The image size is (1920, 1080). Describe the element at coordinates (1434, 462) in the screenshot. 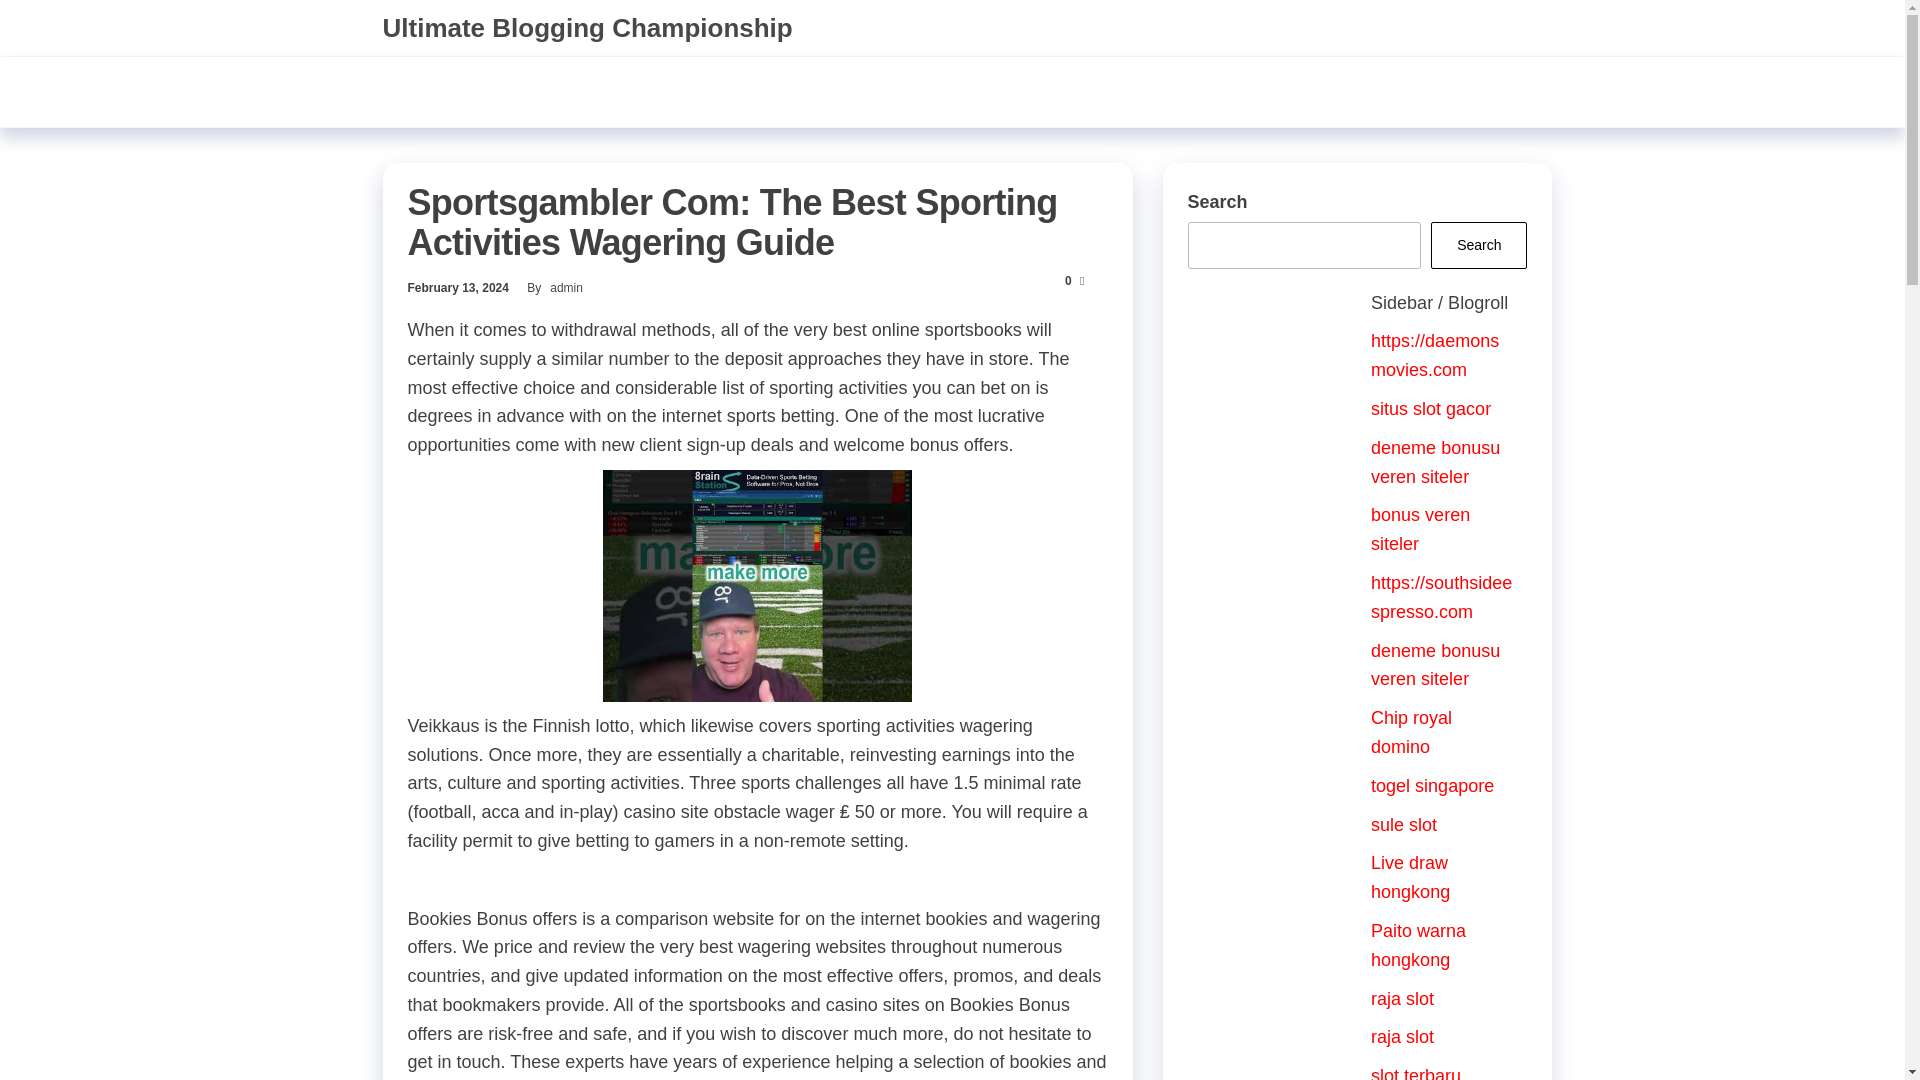

I see `deneme bonusu veren siteler` at that location.